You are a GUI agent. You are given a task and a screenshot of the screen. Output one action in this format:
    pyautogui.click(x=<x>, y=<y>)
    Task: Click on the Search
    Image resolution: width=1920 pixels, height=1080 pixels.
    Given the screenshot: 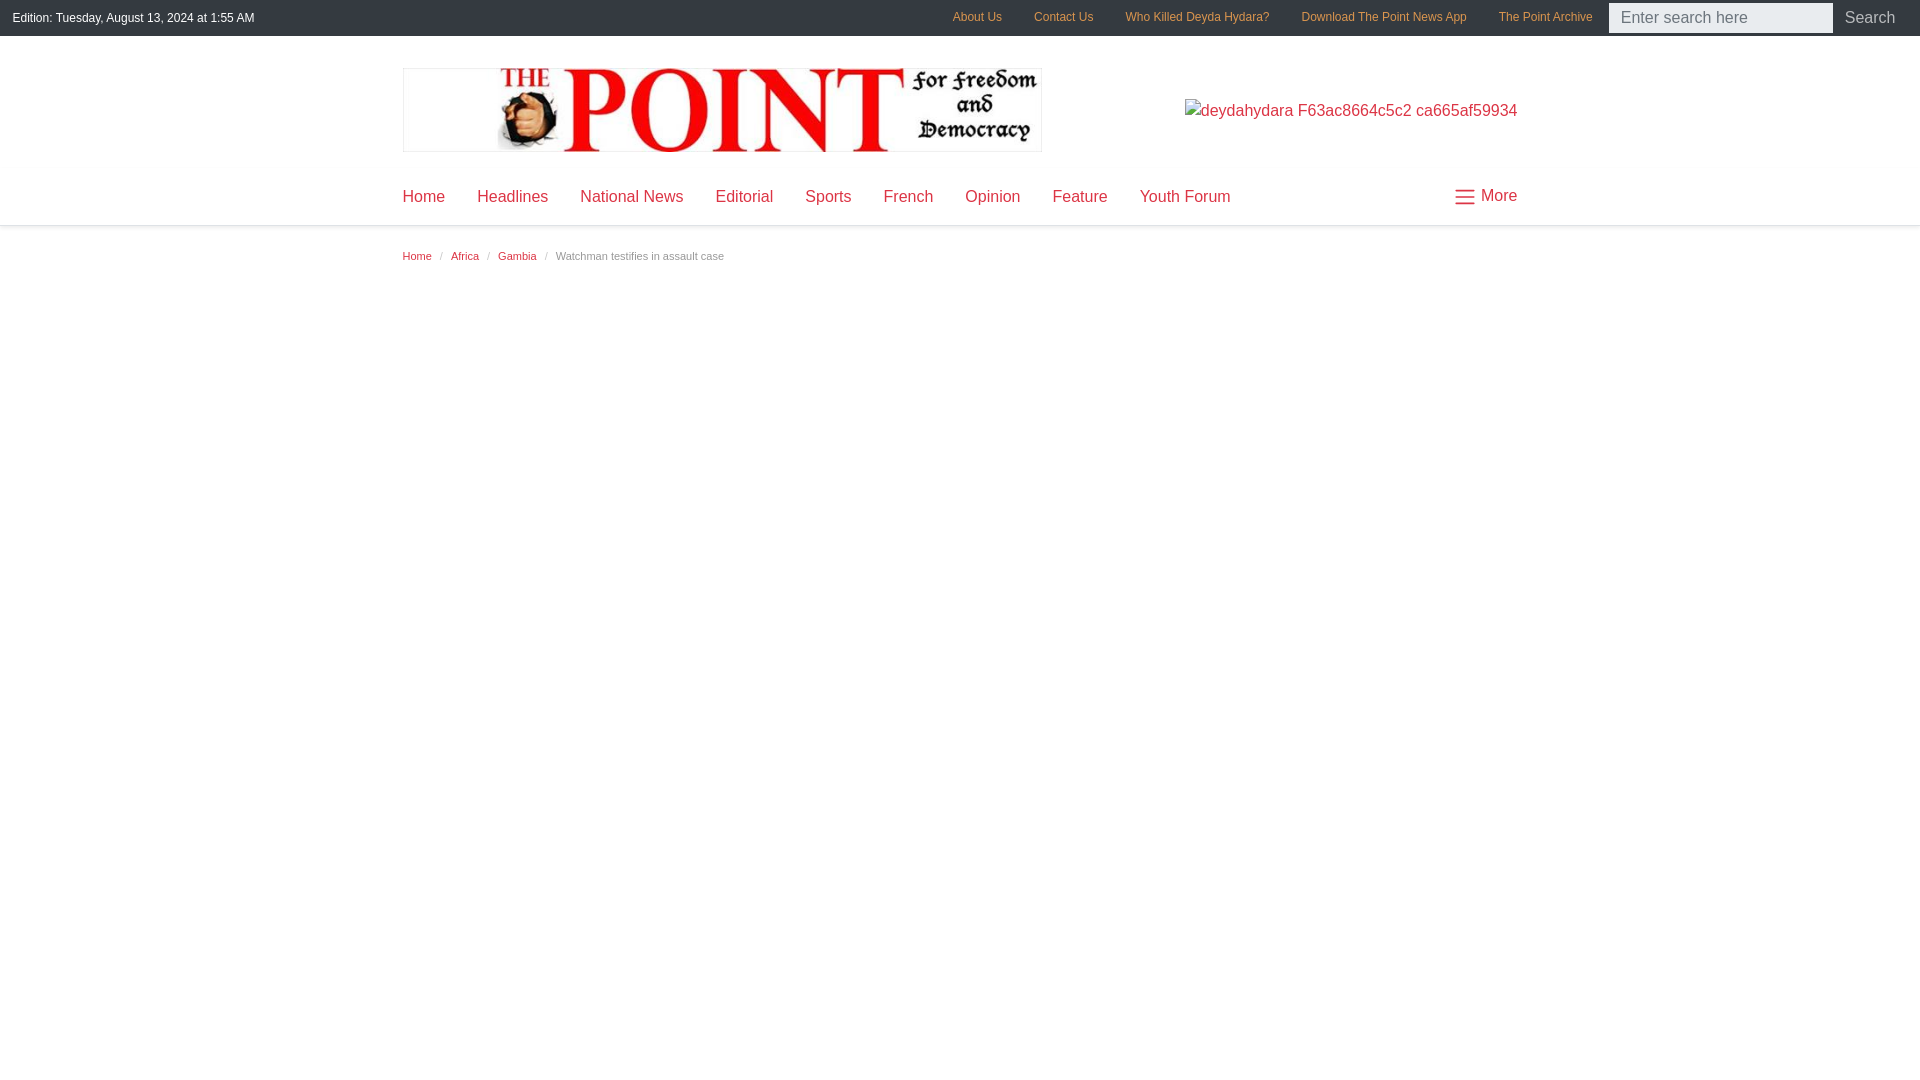 What is the action you would take?
    pyautogui.click(x=1870, y=18)
    